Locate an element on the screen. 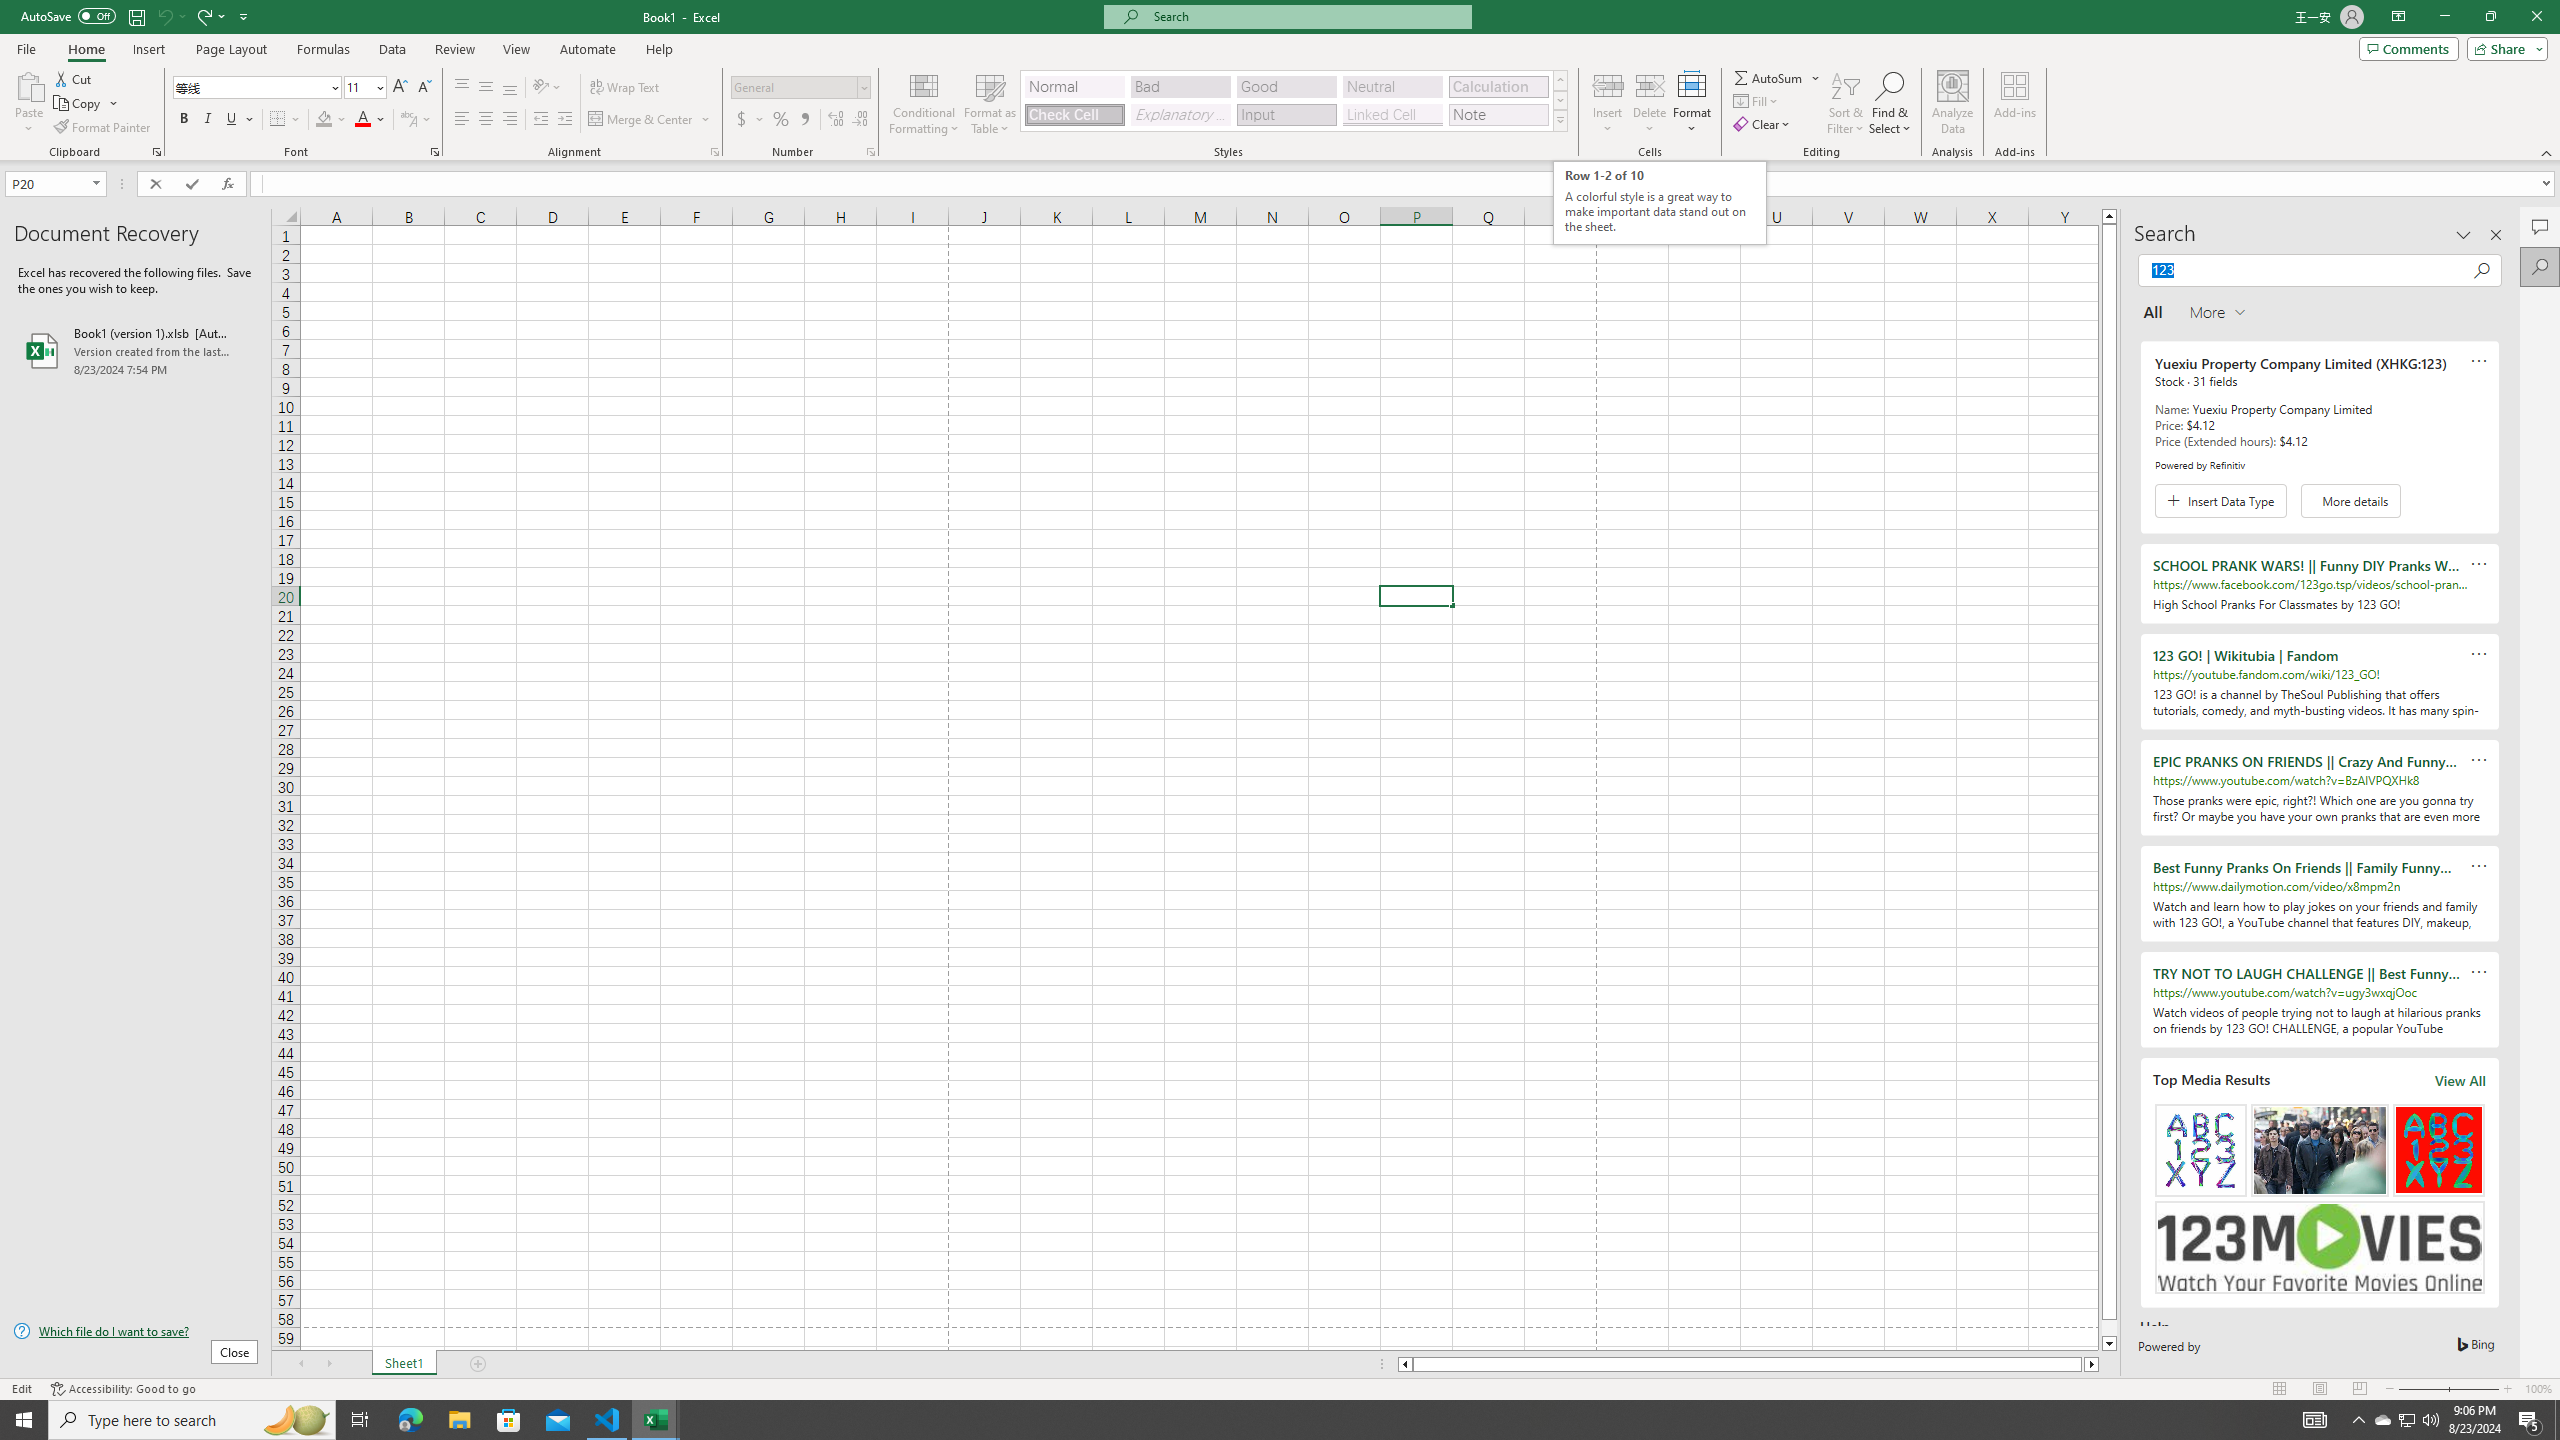 This screenshot has height=1440, width=2560. Format as Table is located at coordinates (990, 103).